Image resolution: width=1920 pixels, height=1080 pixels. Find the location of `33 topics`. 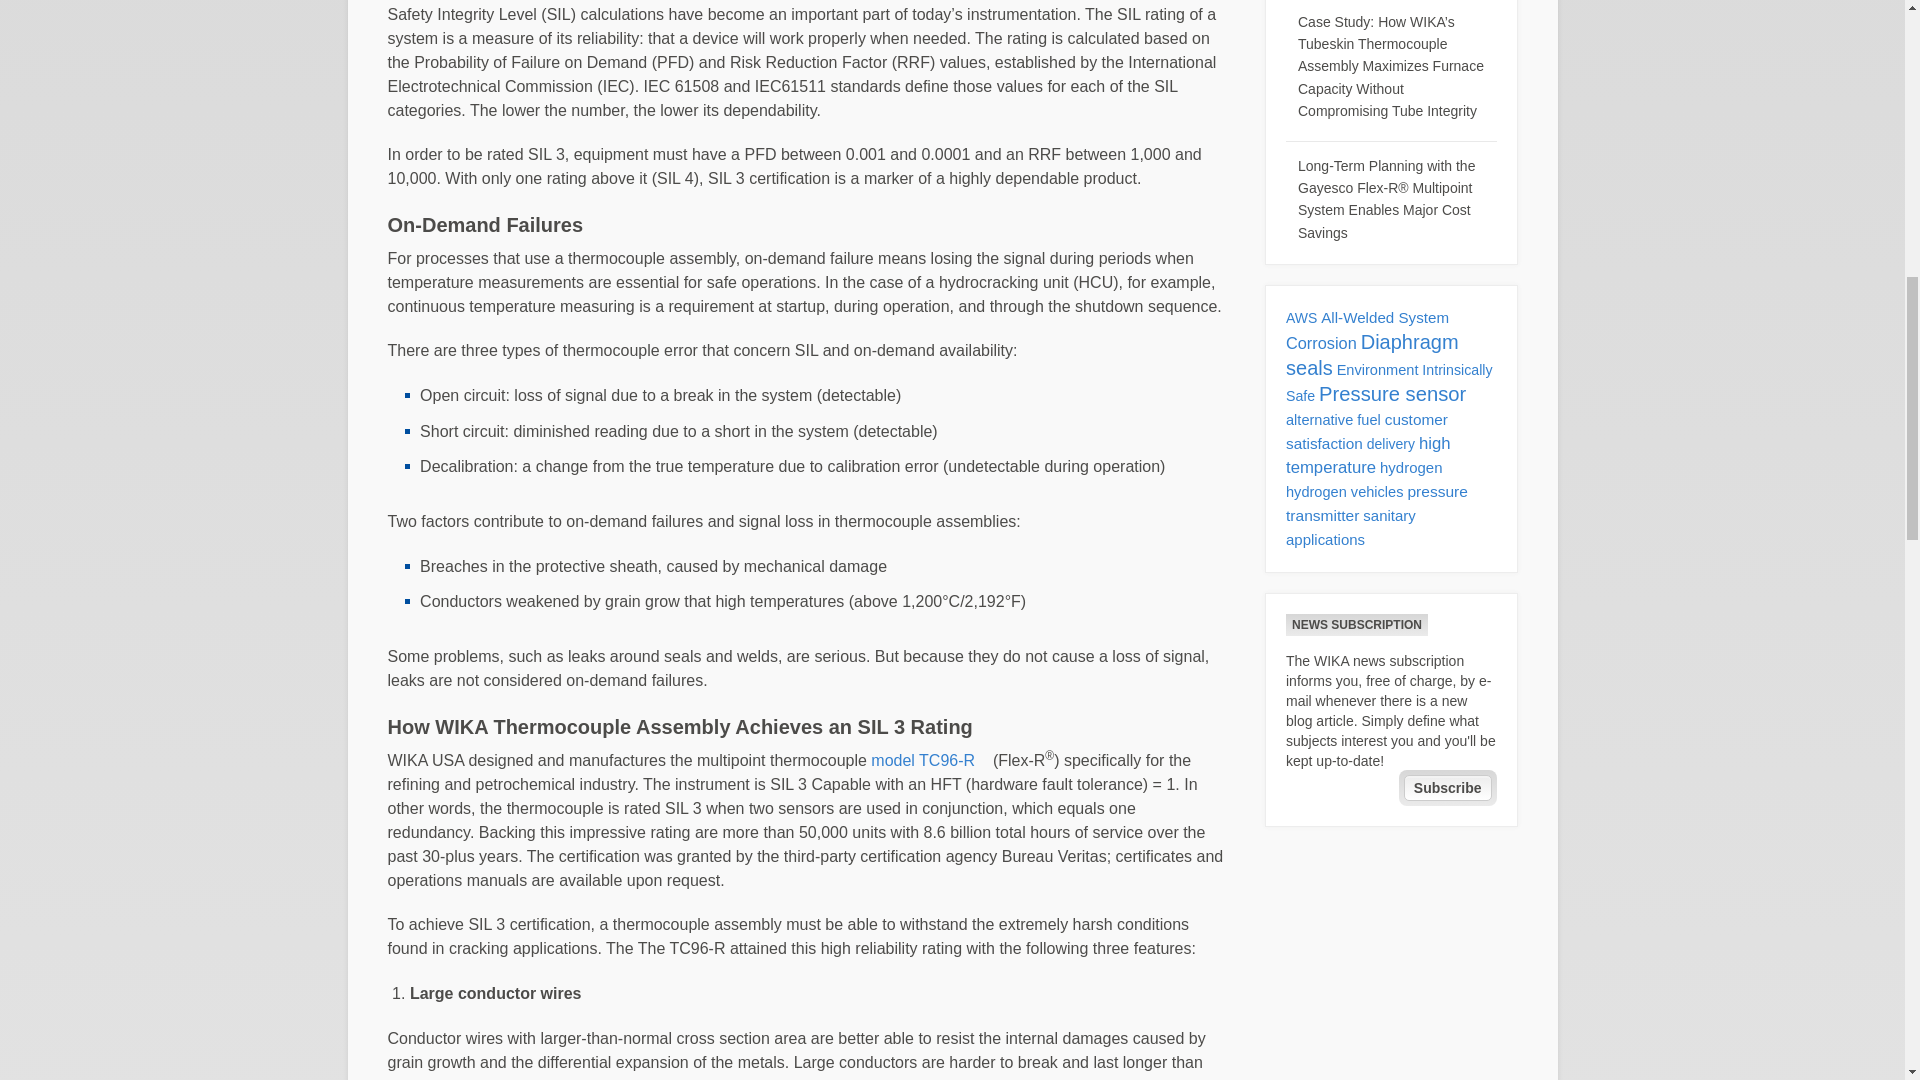

33 topics is located at coordinates (1392, 394).